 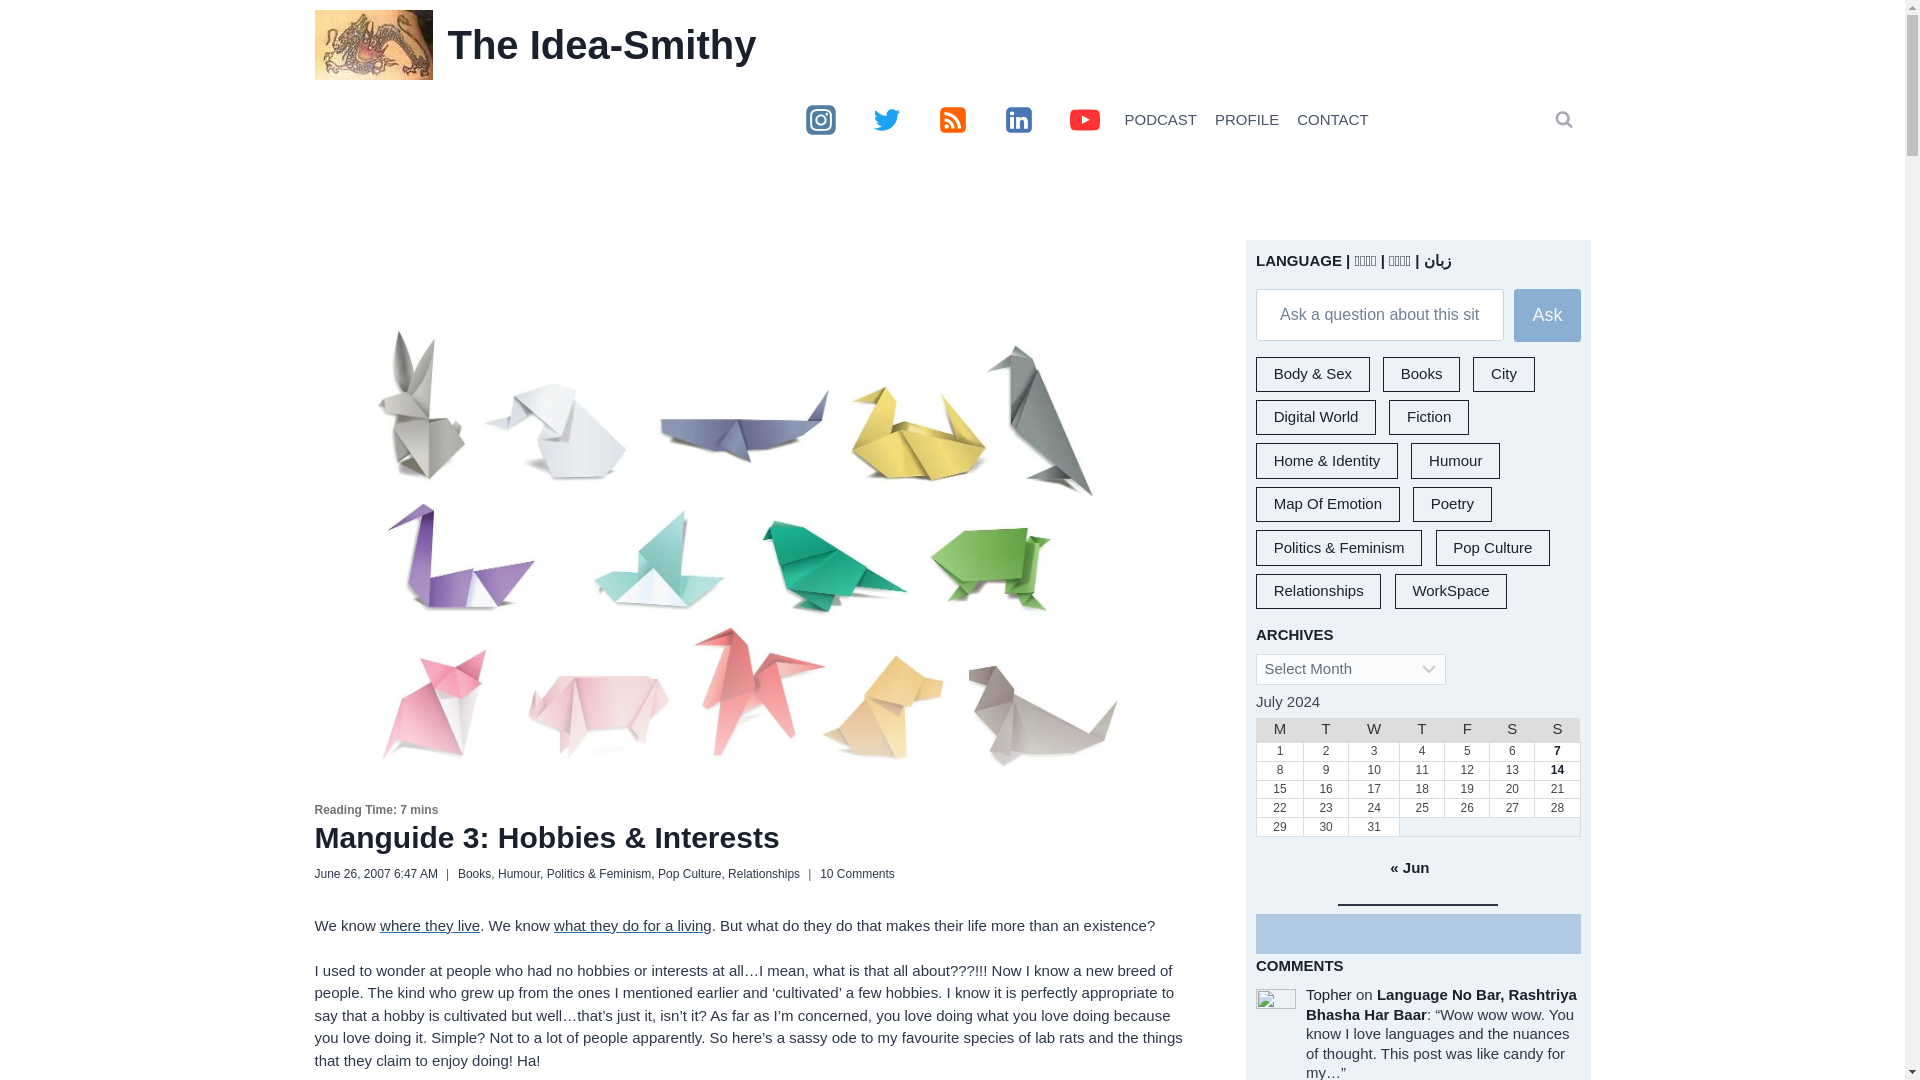 What do you see at coordinates (474, 874) in the screenshot?
I see `Books` at bounding box center [474, 874].